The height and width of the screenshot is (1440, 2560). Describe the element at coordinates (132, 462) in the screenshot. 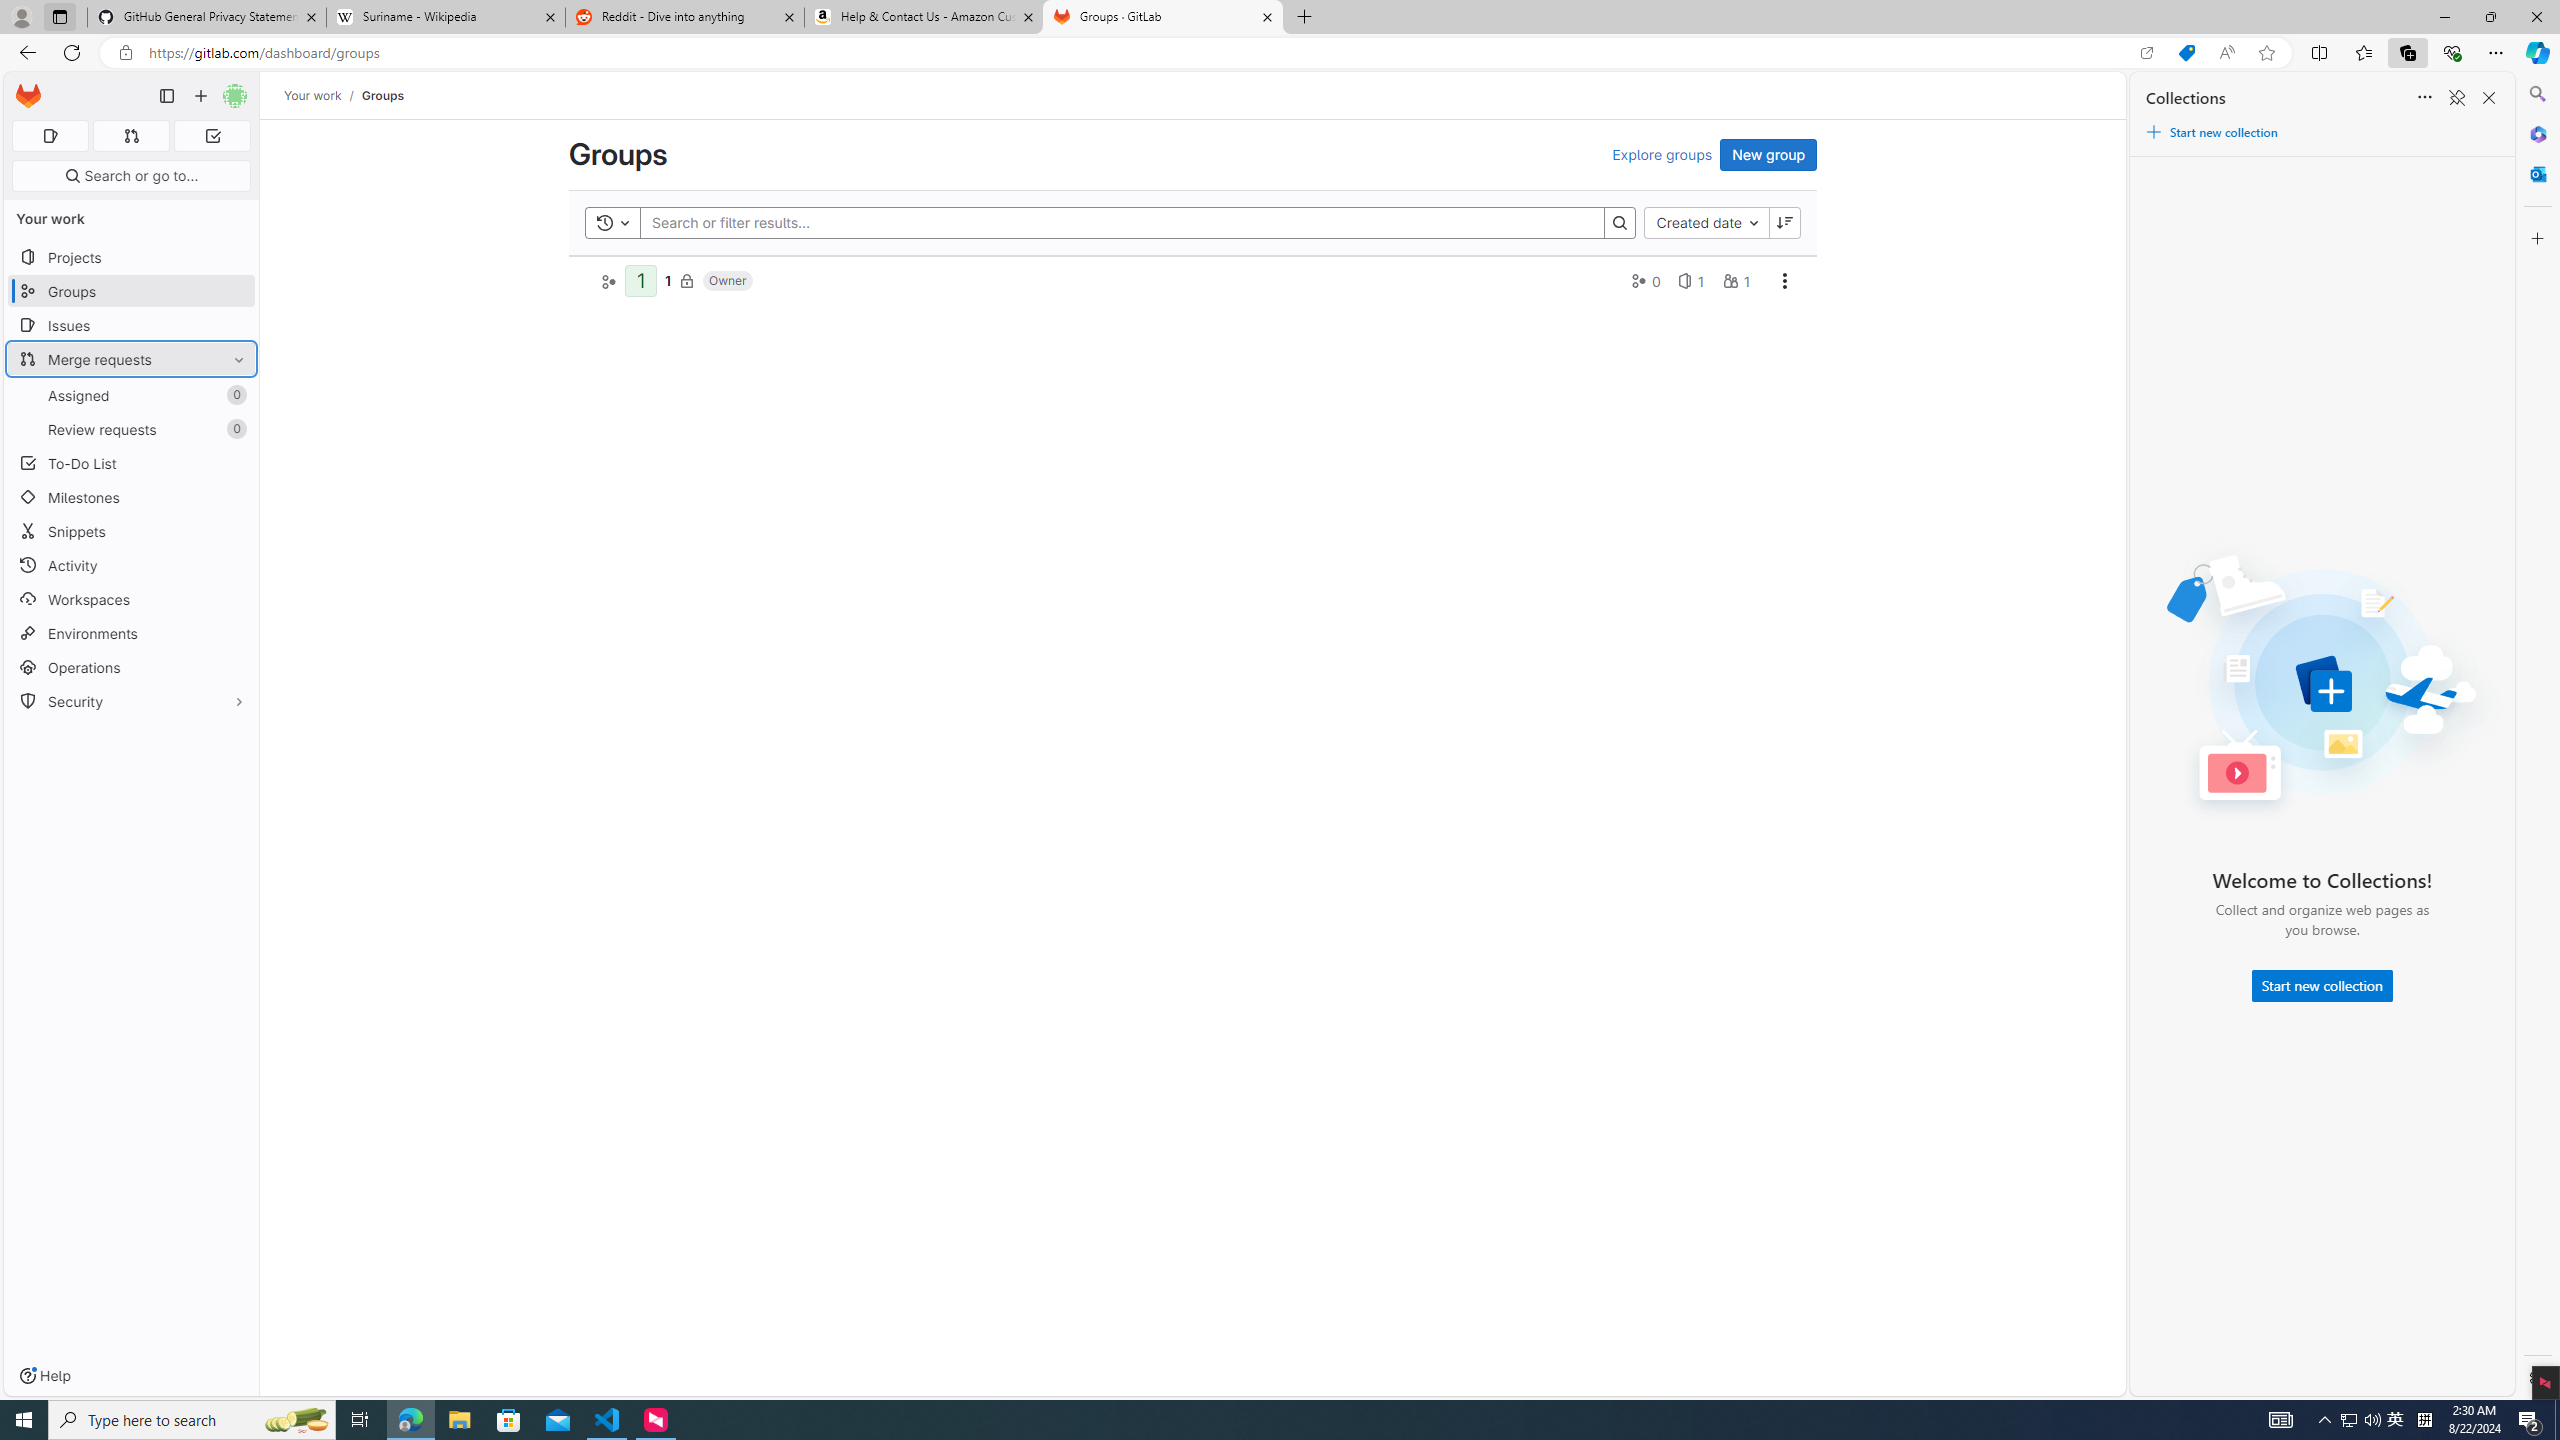

I see `To-Do List` at that location.